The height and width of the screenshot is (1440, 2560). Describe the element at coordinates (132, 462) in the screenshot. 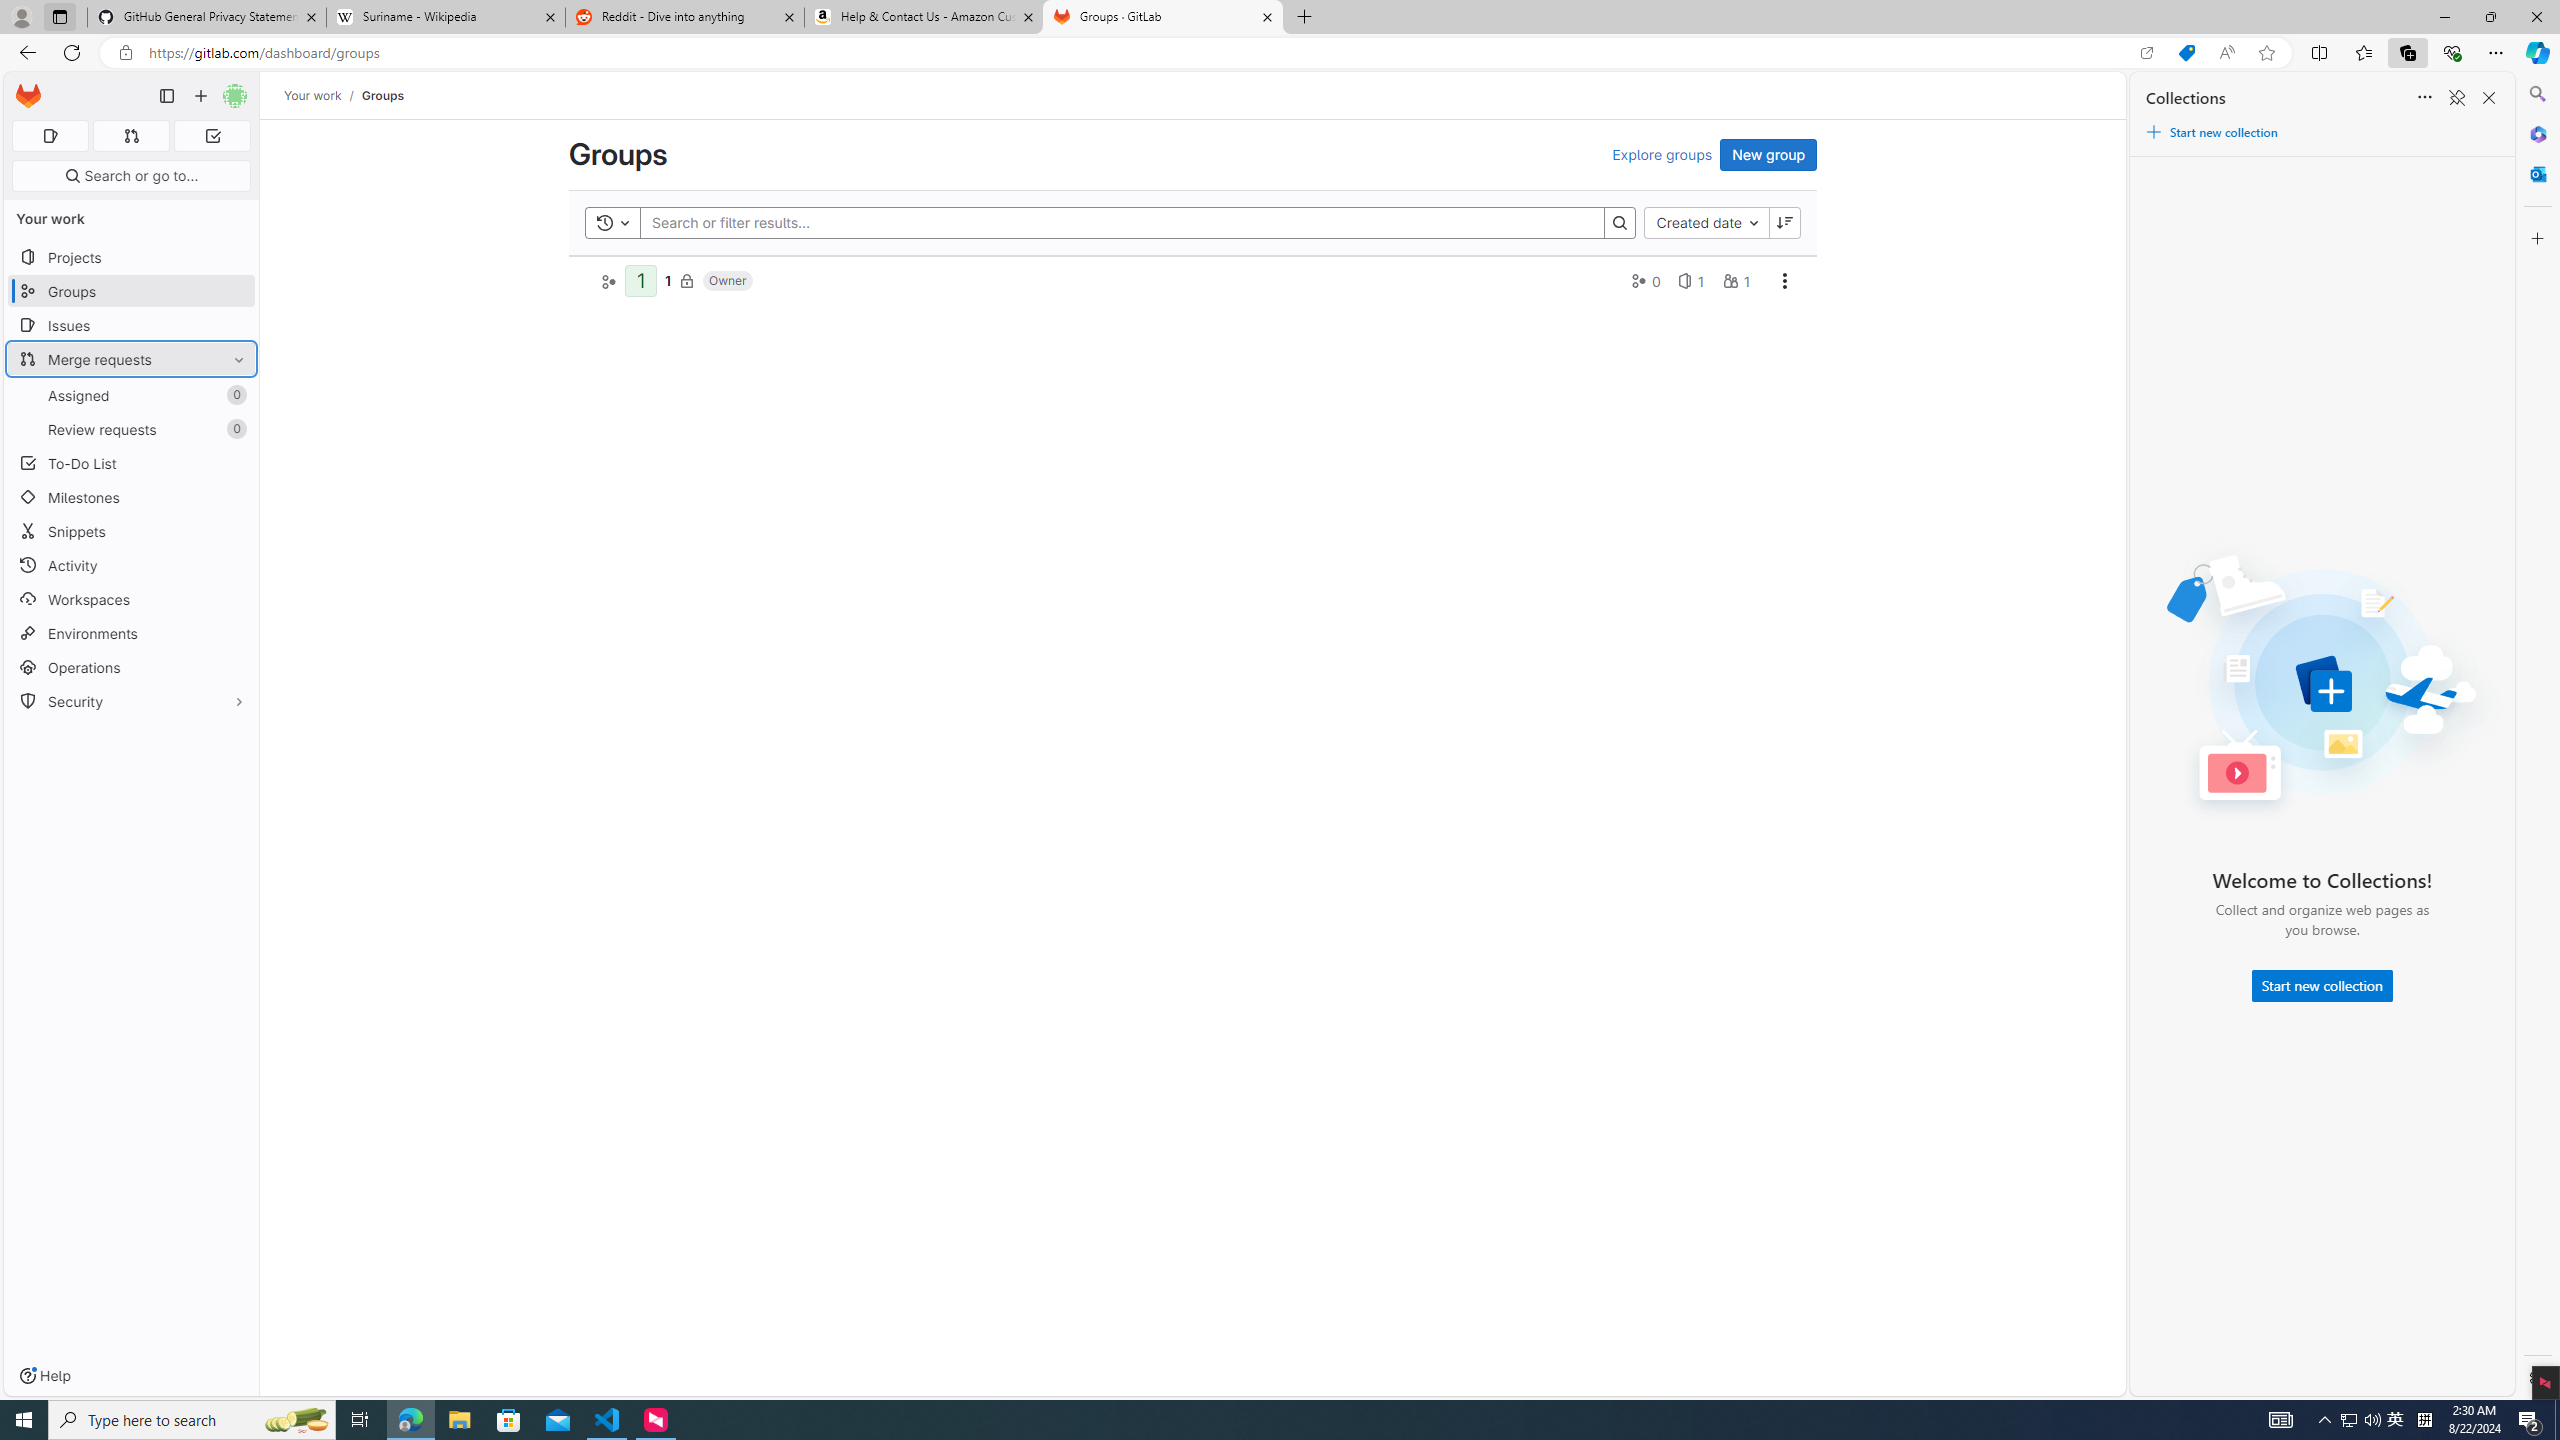

I see `To-Do List` at that location.